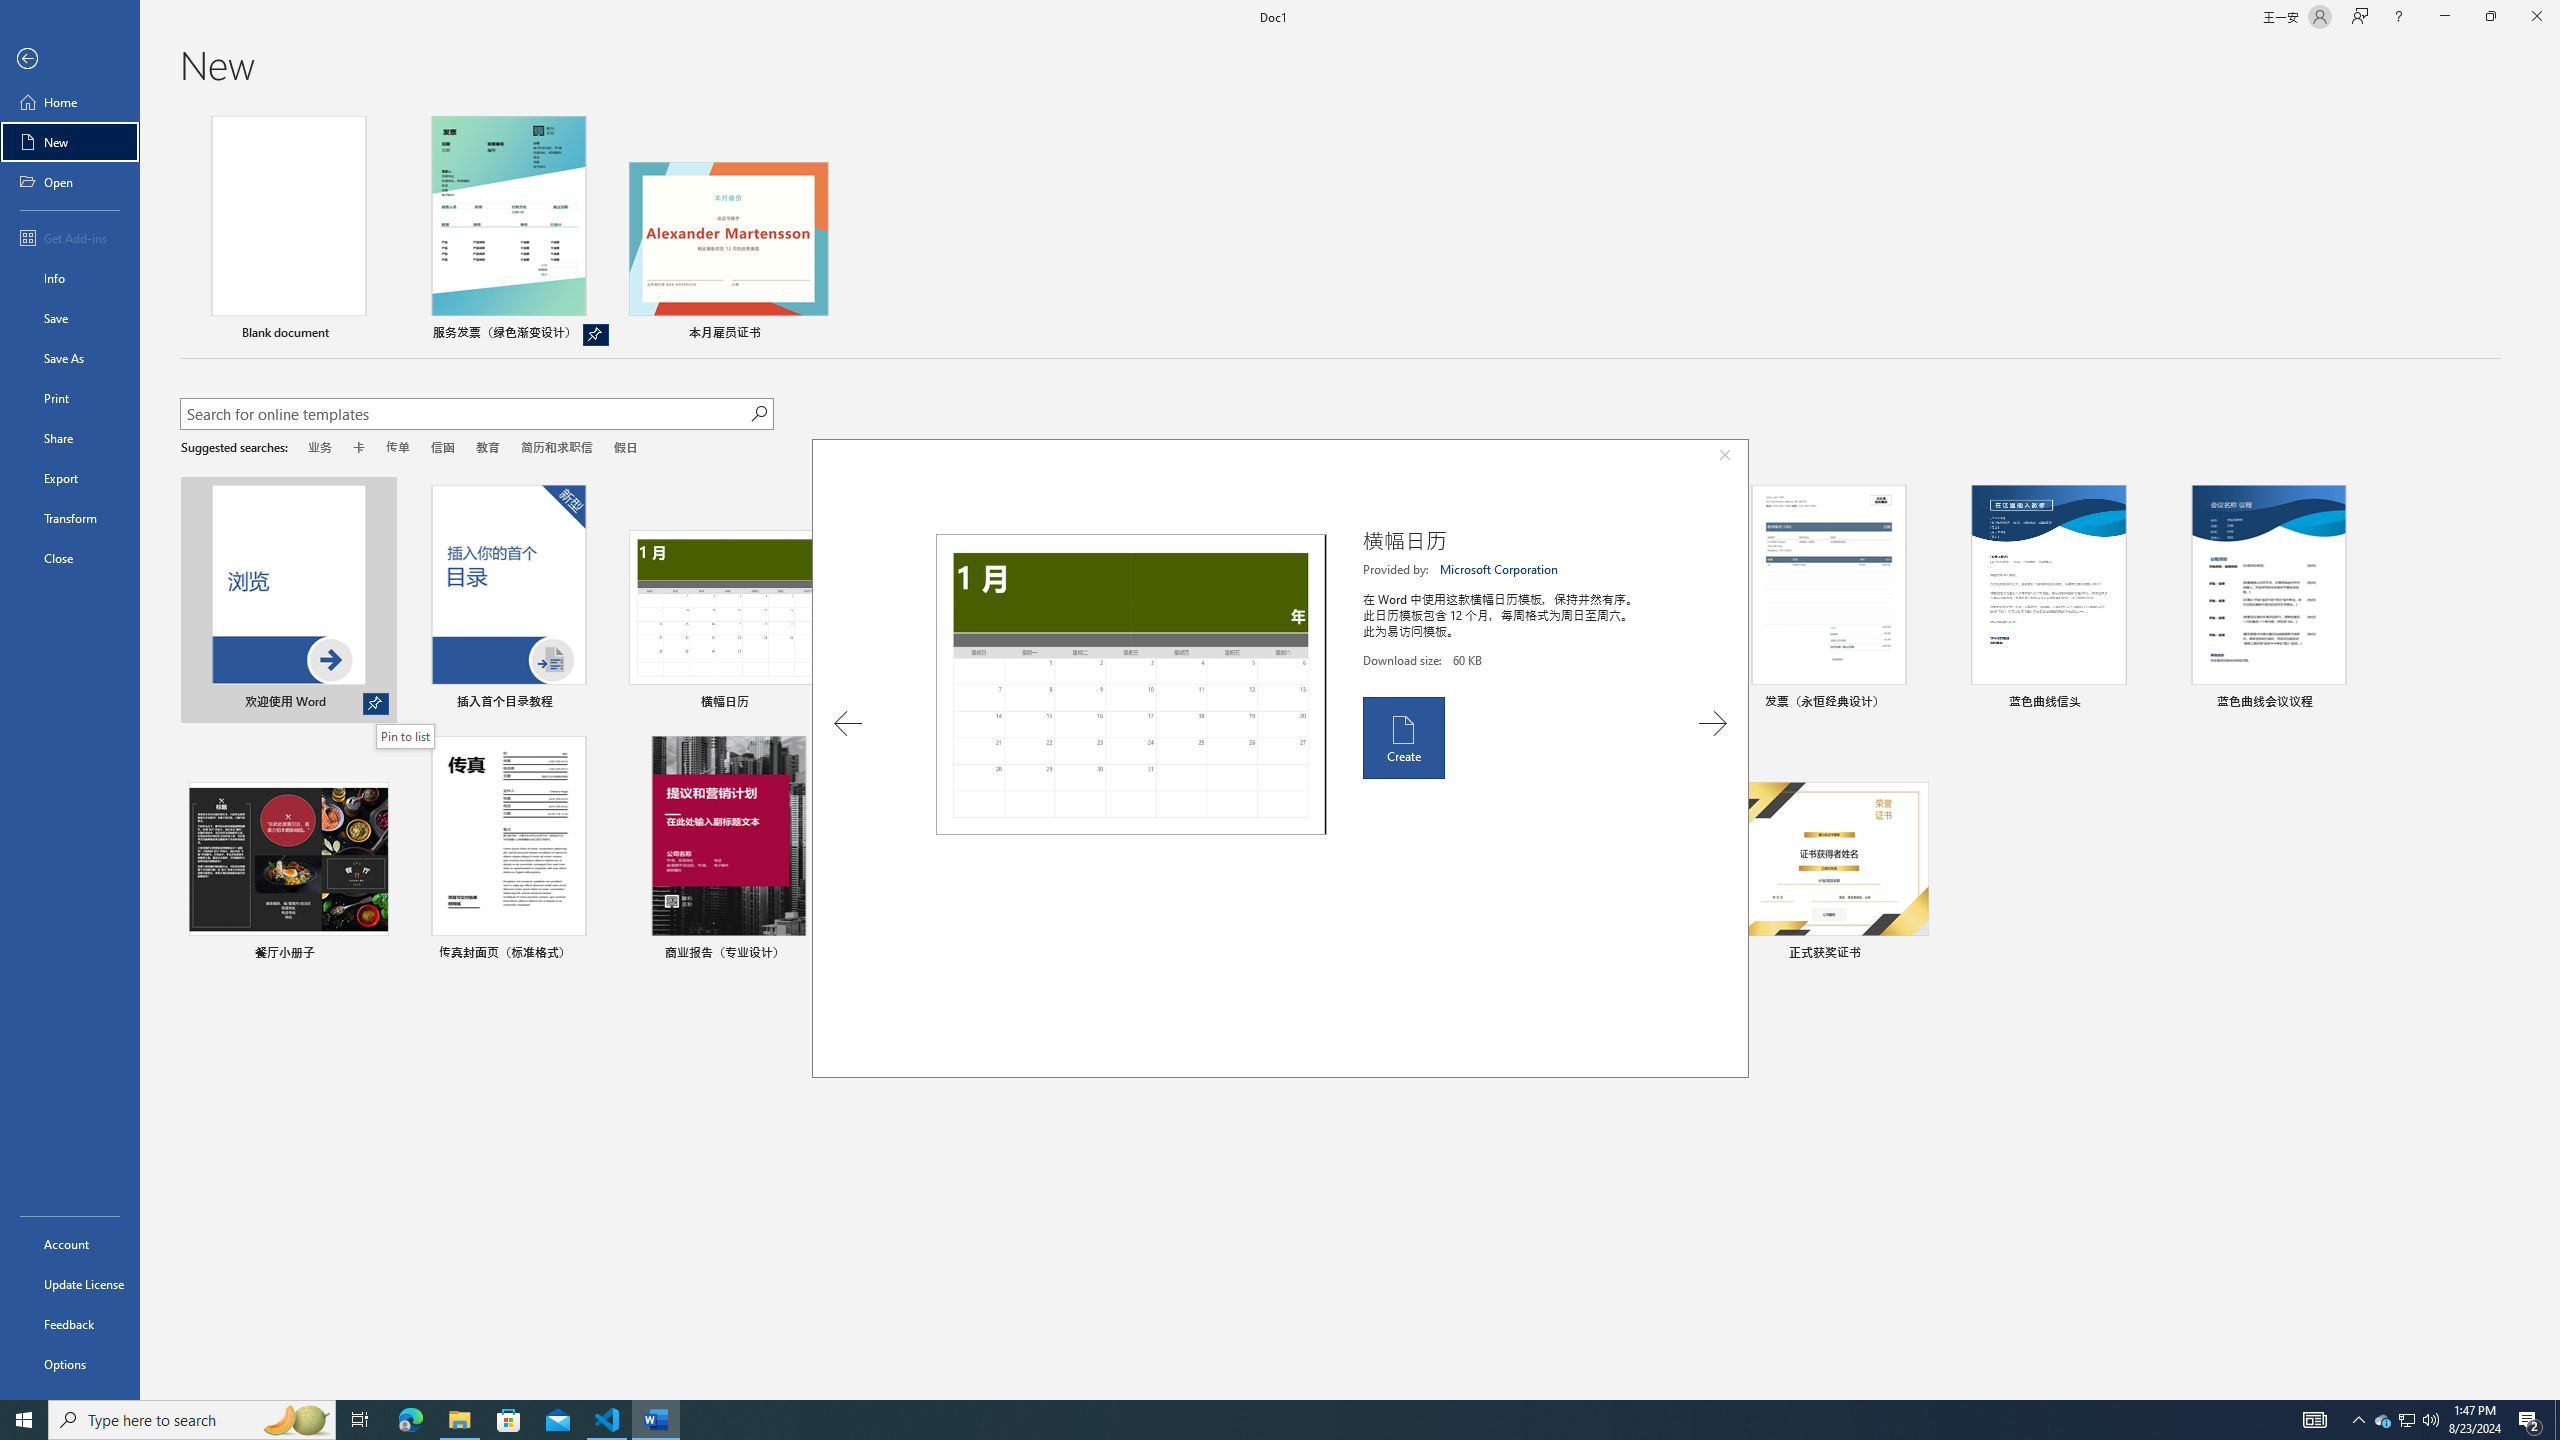 This screenshot has height=1440, width=2560. I want to click on Back, so click(70, 60).